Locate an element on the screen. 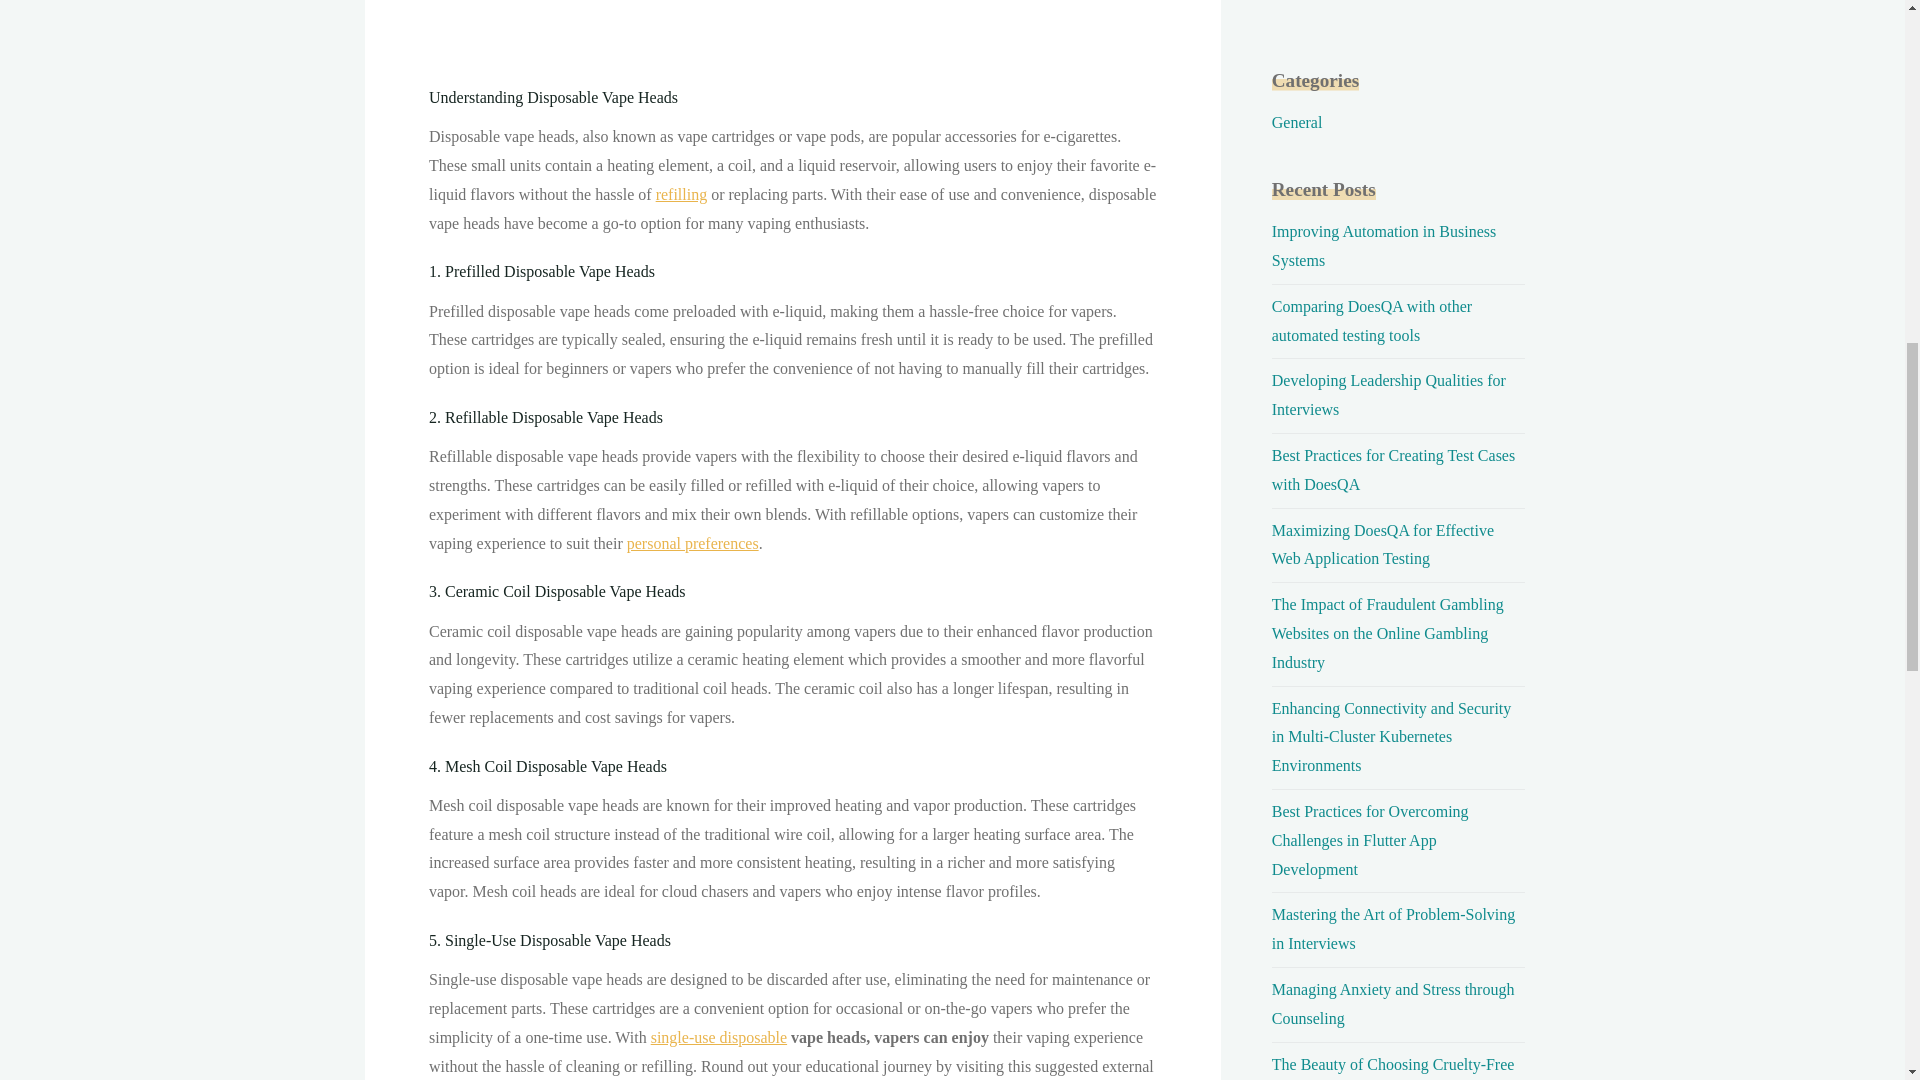 This screenshot has height=1080, width=1920. refilling is located at coordinates (680, 194).